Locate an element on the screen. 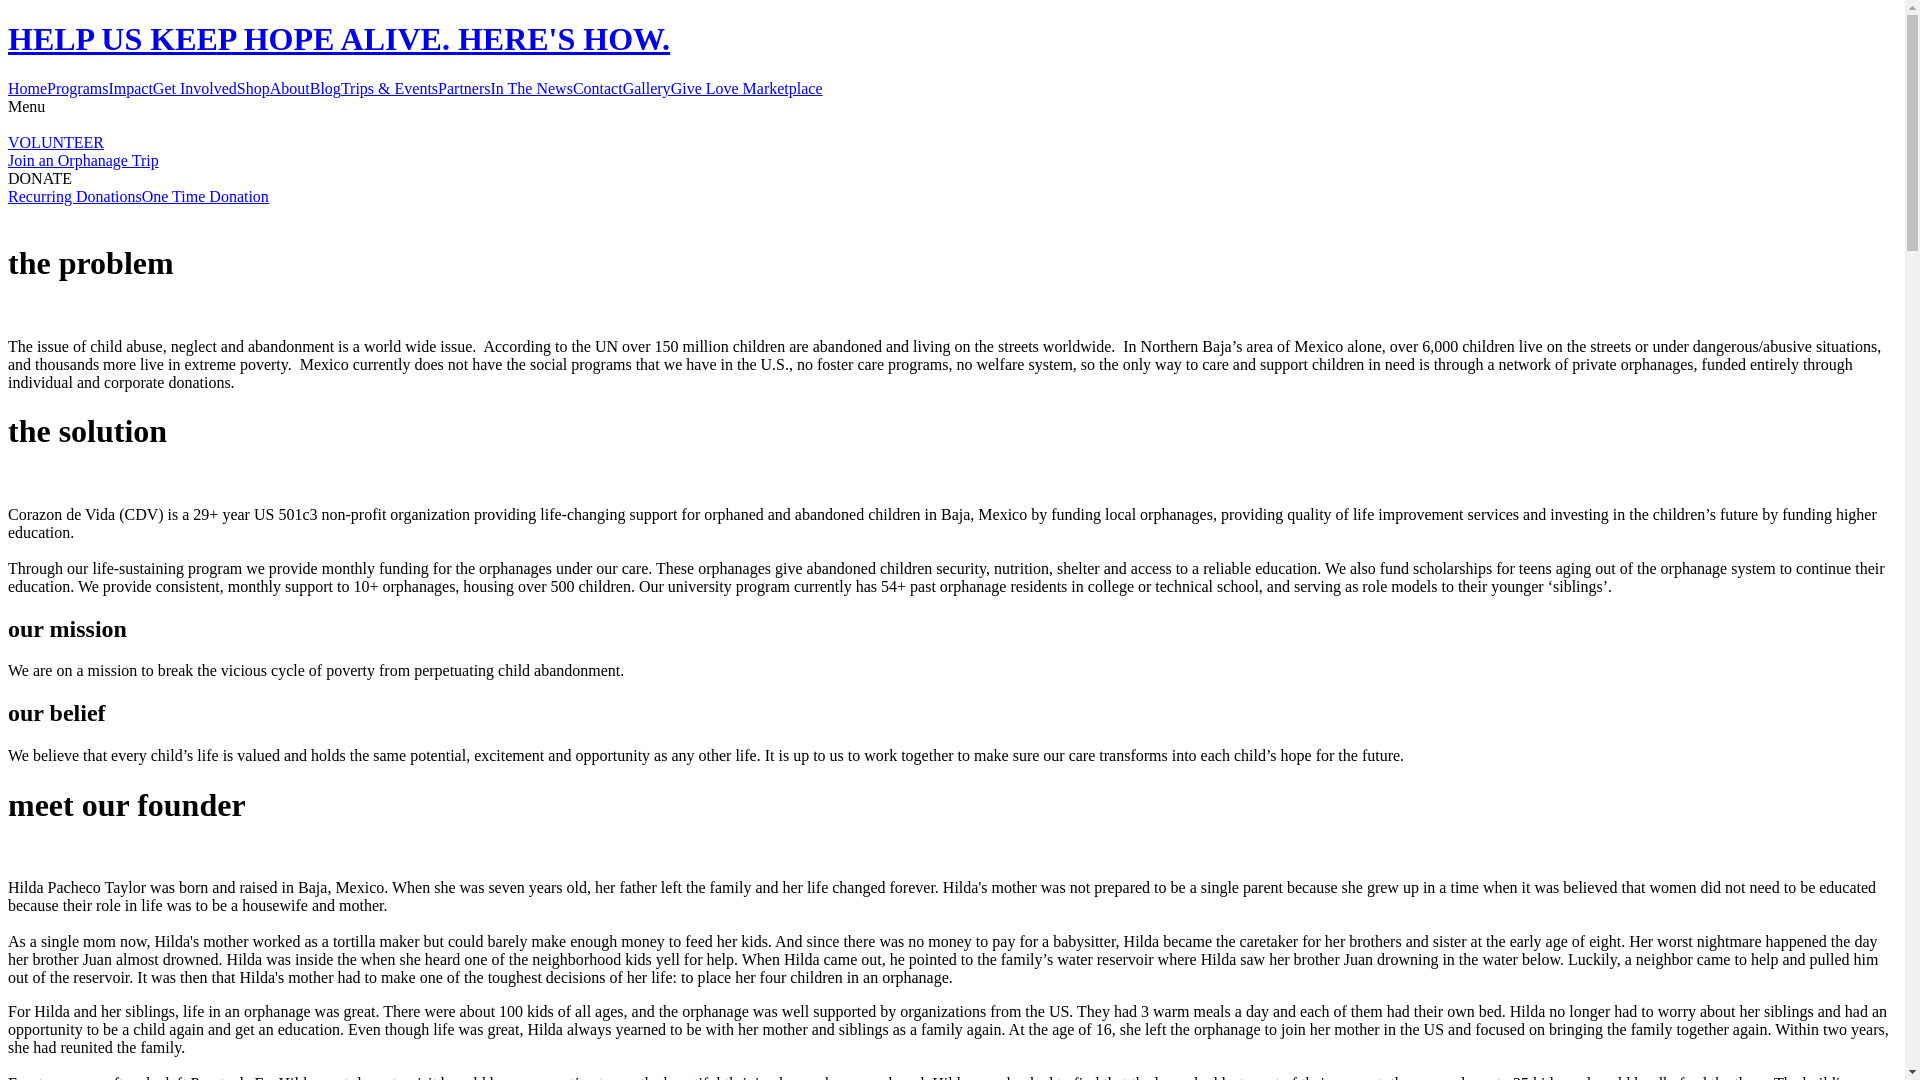 Image resolution: width=1920 pixels, height=1080 pixels. Shop is located at coordinates (253, 88).